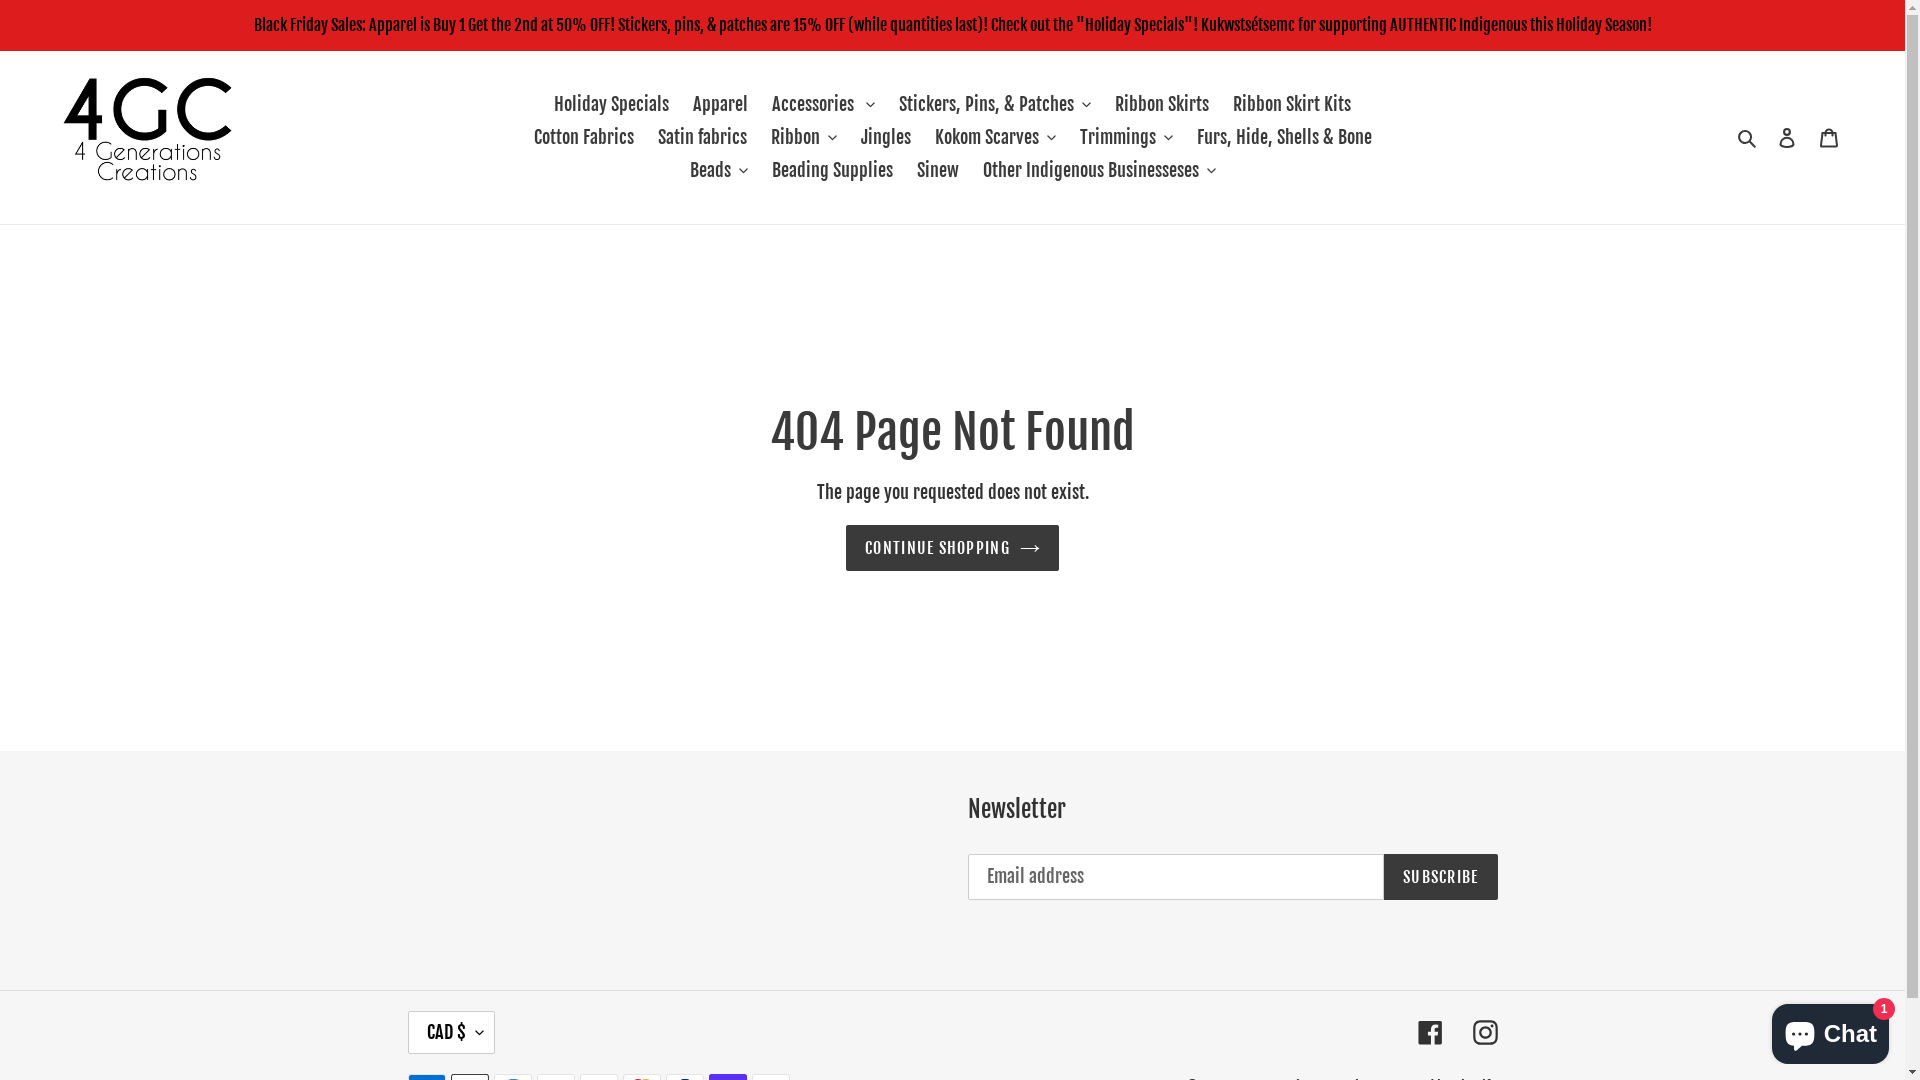 This screenshot has height=1080, width=1920. I want to click on Ribbon Skirt Kits, so click(1292, 104).